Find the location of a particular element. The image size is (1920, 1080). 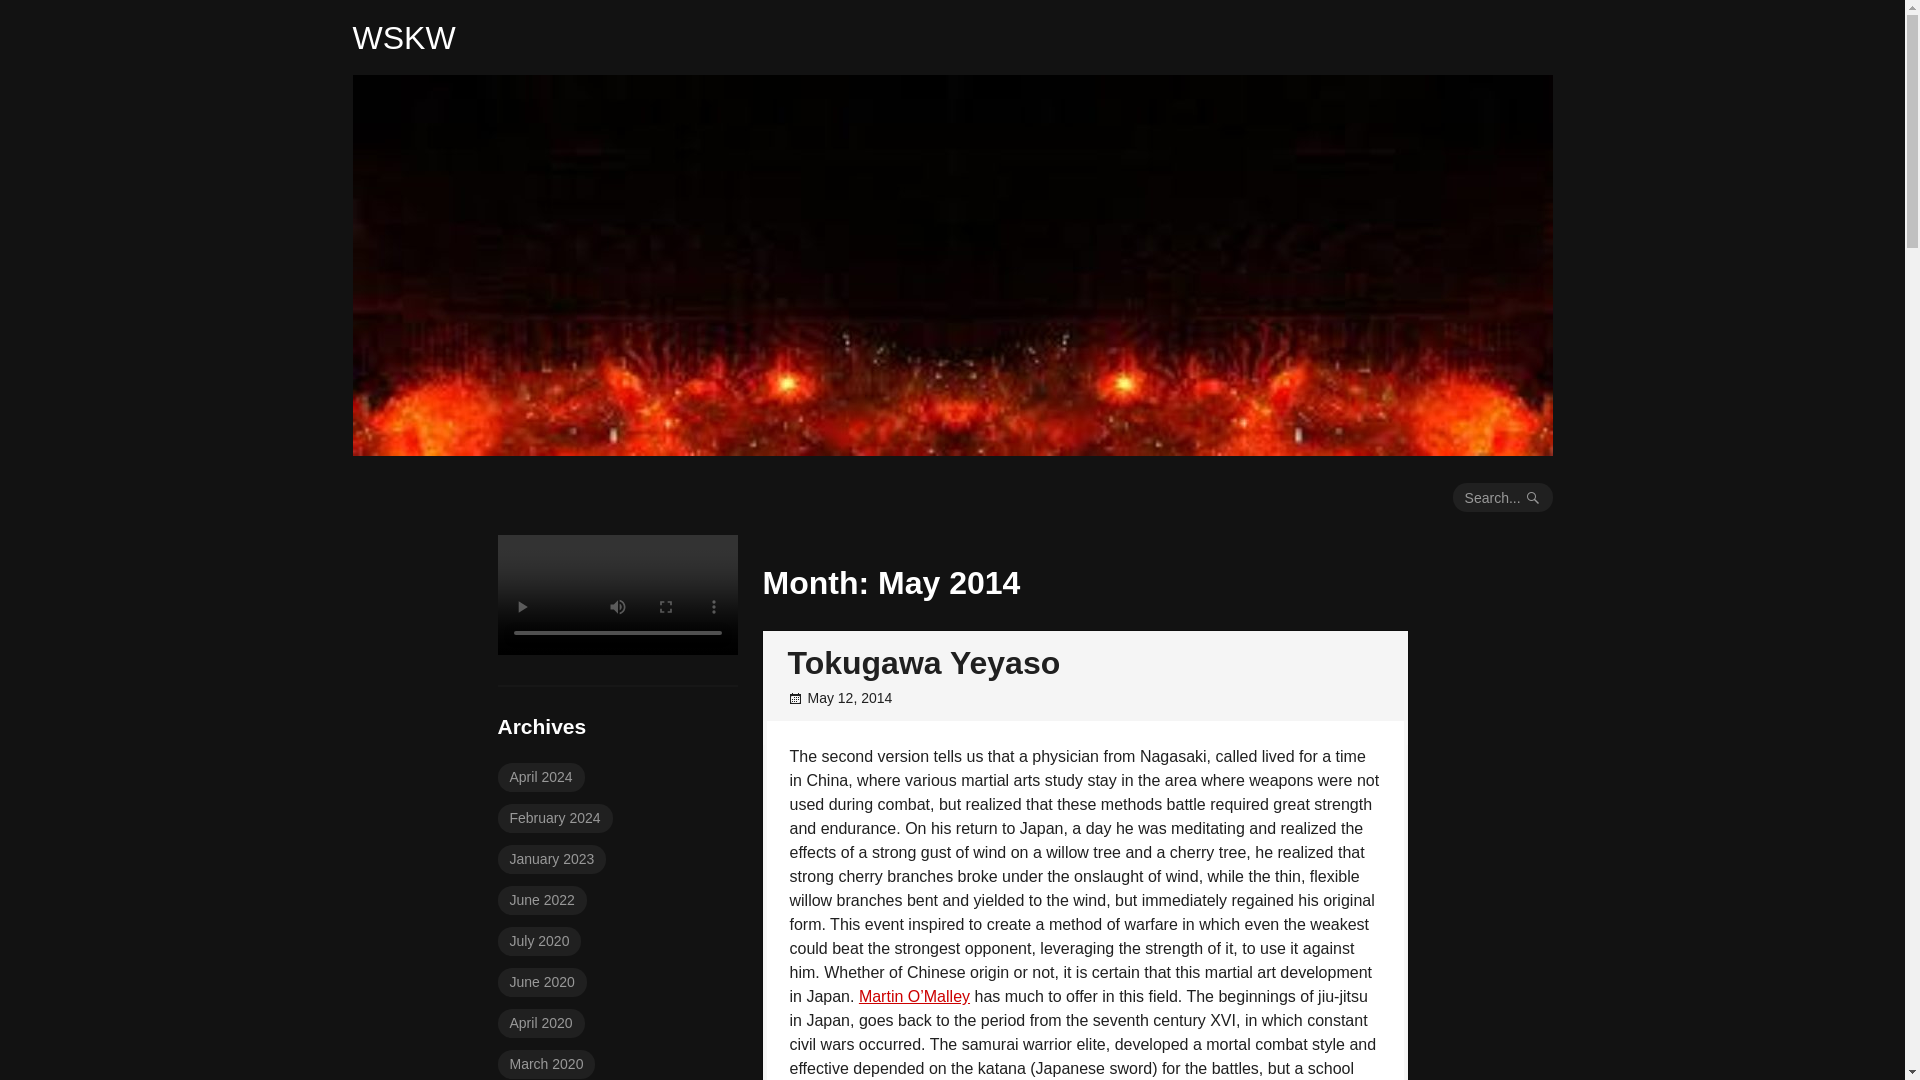

March 2020 is located at coordinates (546, 1064).